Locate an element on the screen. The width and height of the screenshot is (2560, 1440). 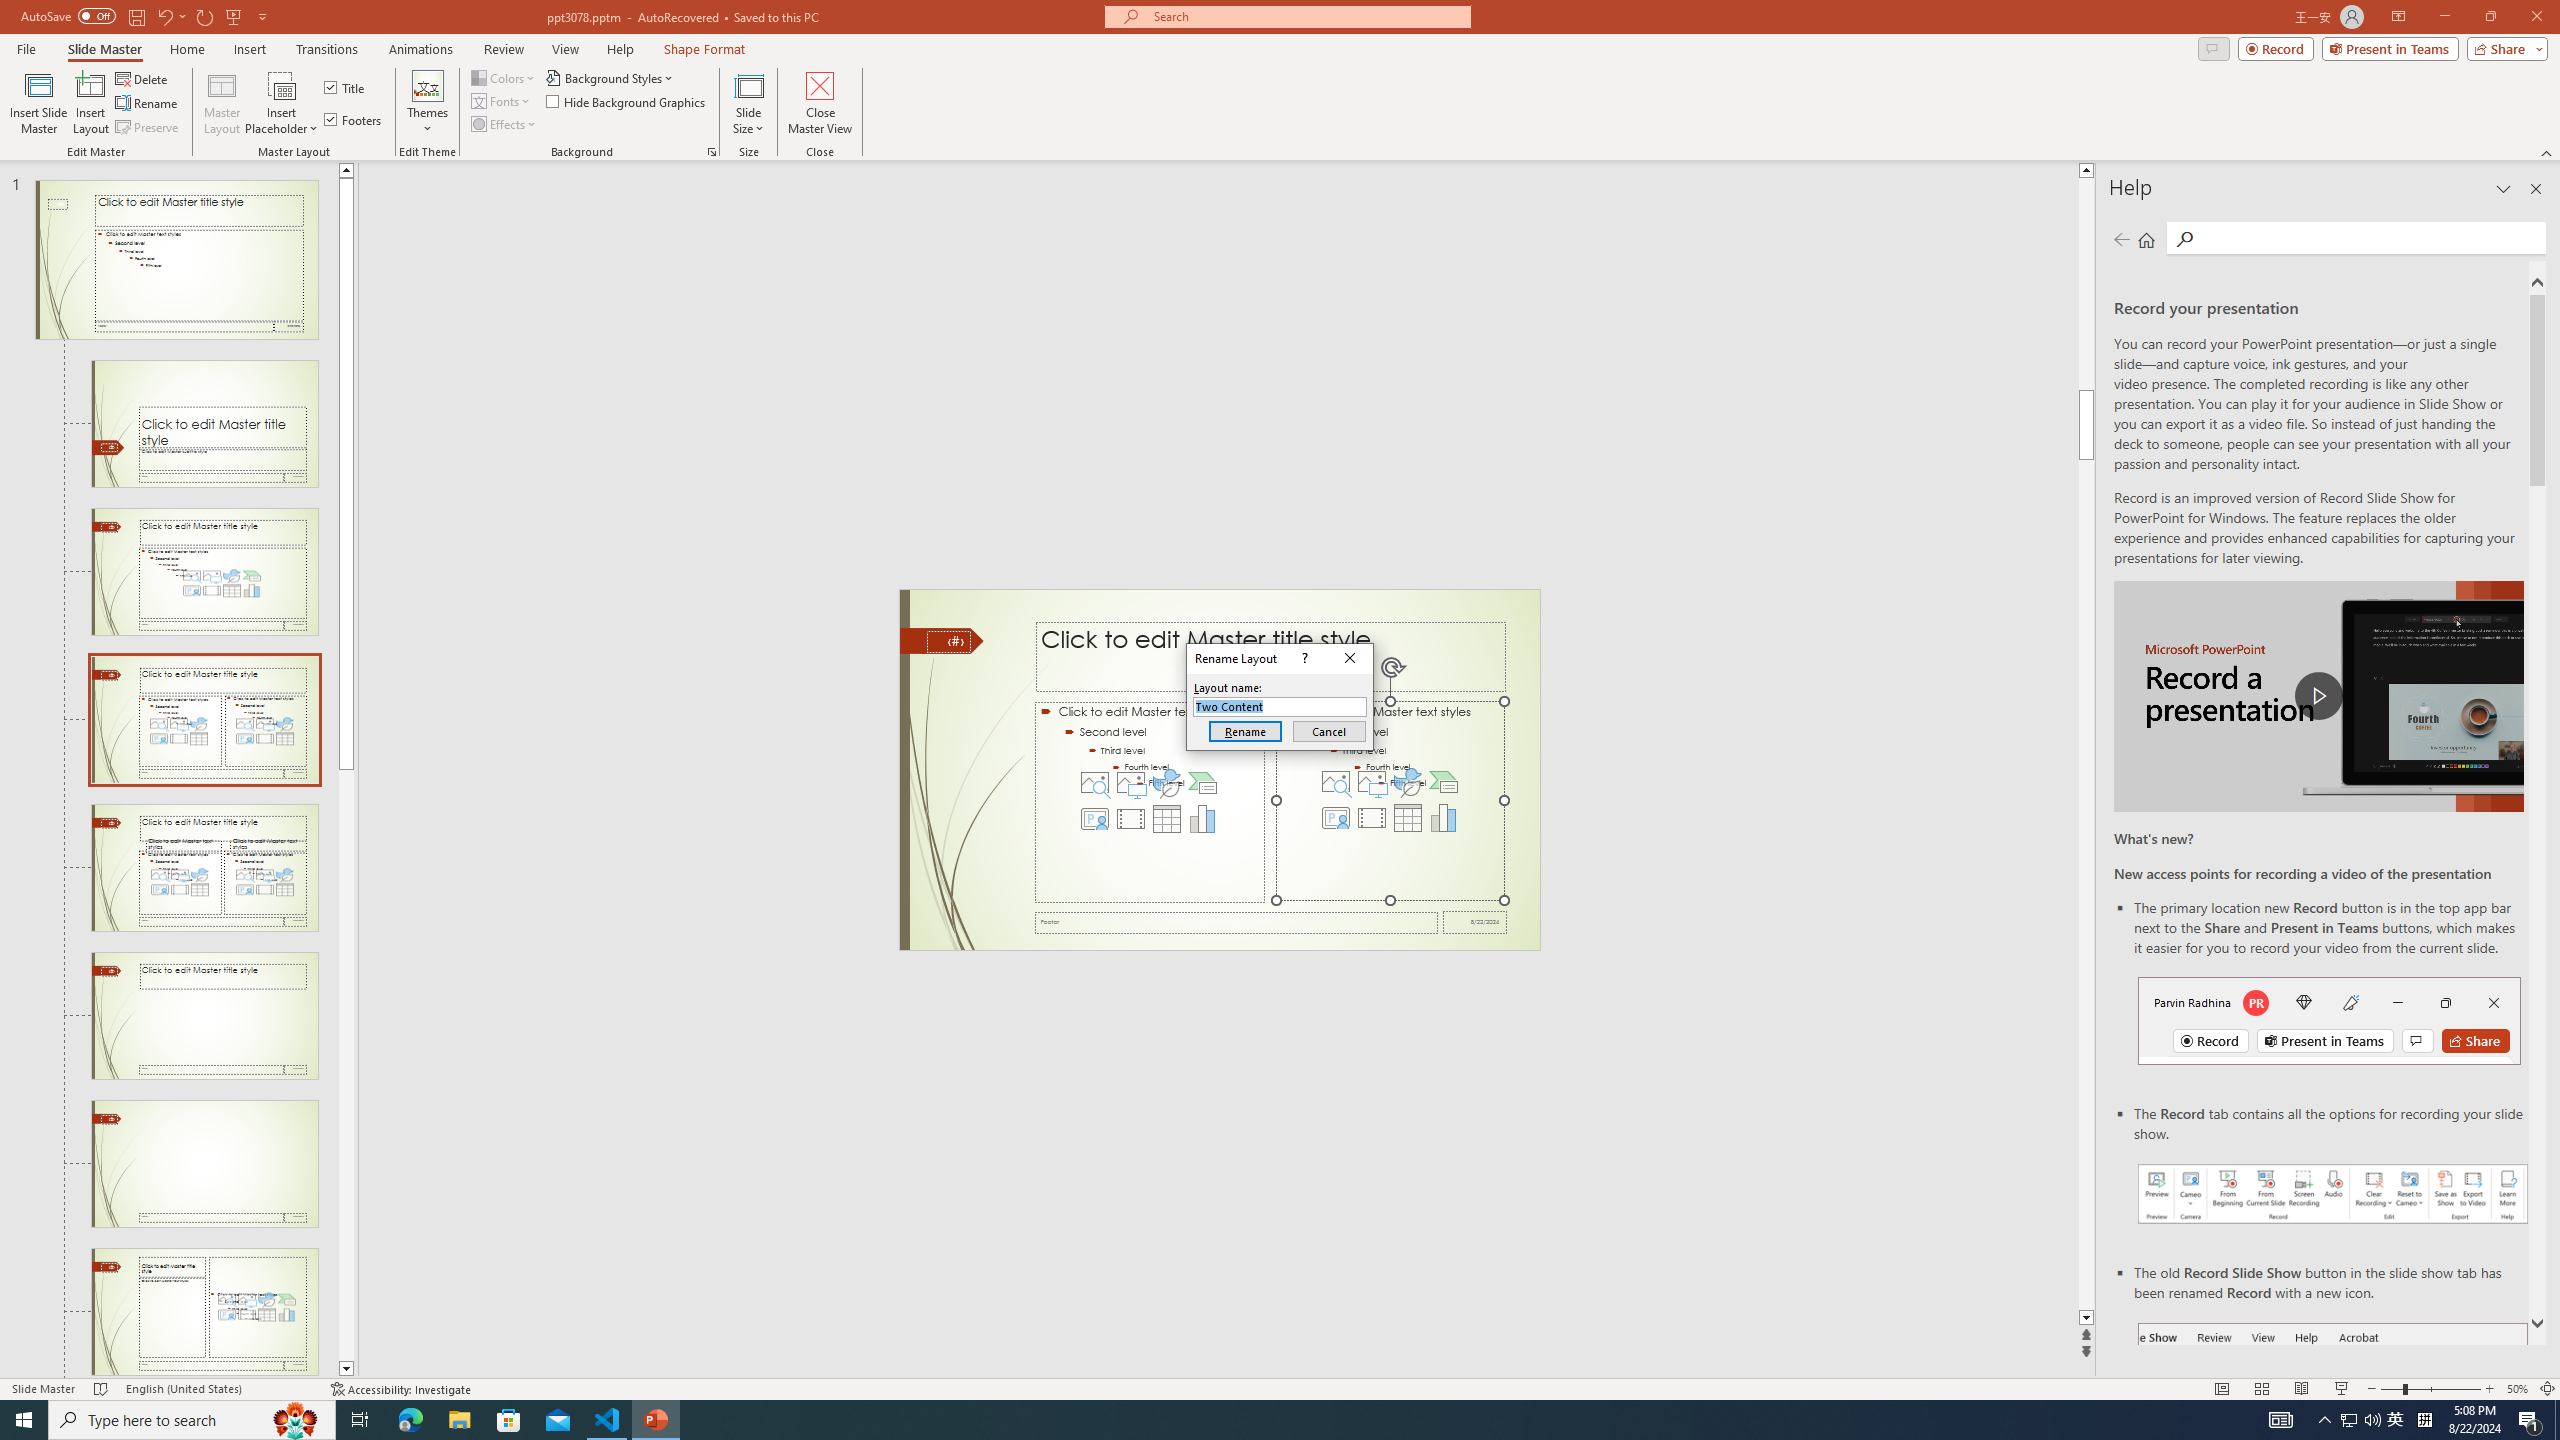
Fonts is located at coordinates (502, 100).